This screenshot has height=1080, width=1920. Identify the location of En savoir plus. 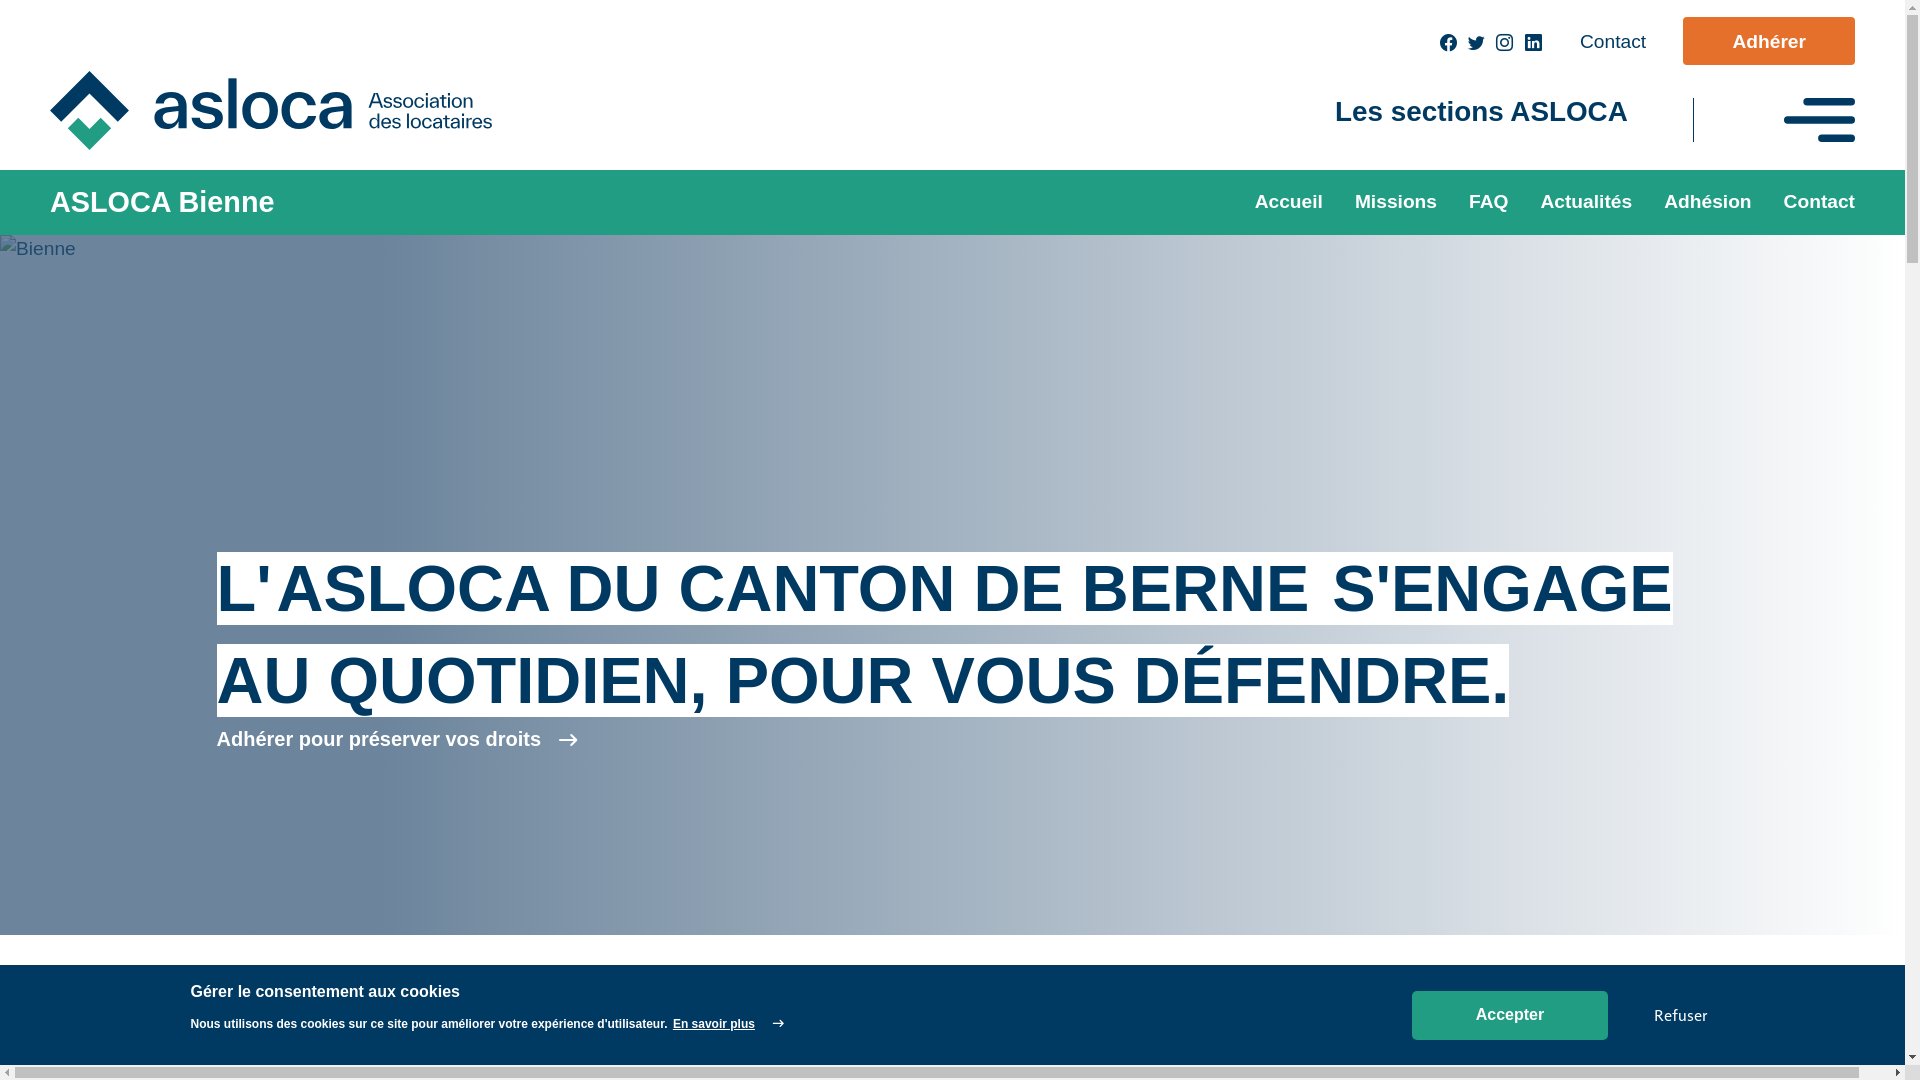
(728, 1024).